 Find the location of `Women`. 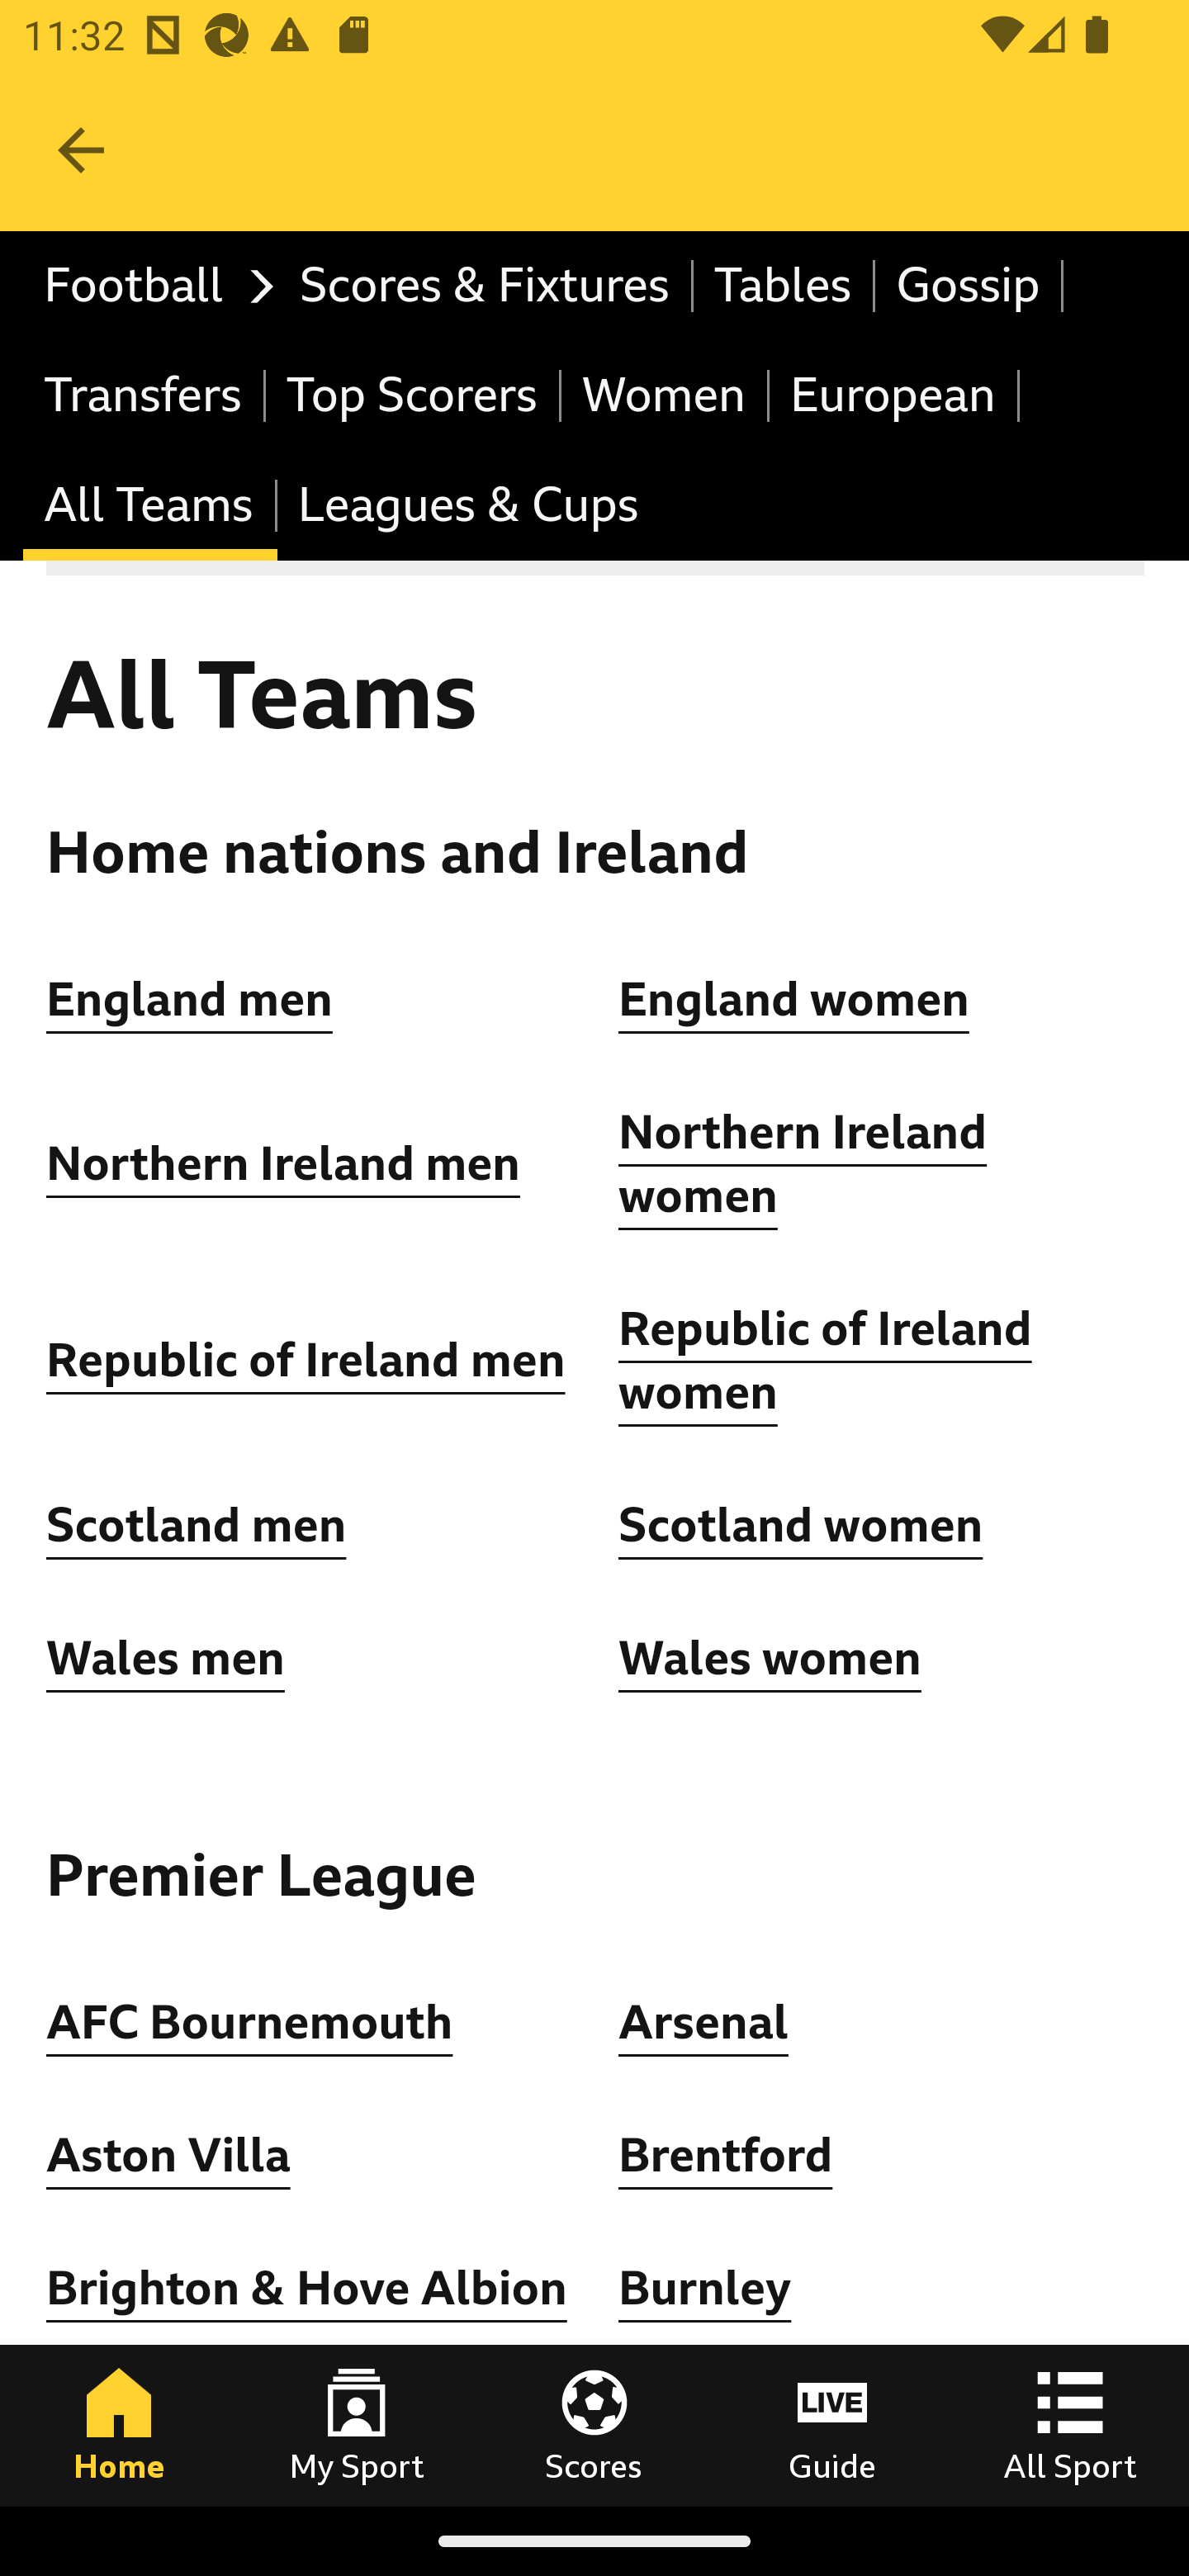

Women is located at coordinates (666, 395).